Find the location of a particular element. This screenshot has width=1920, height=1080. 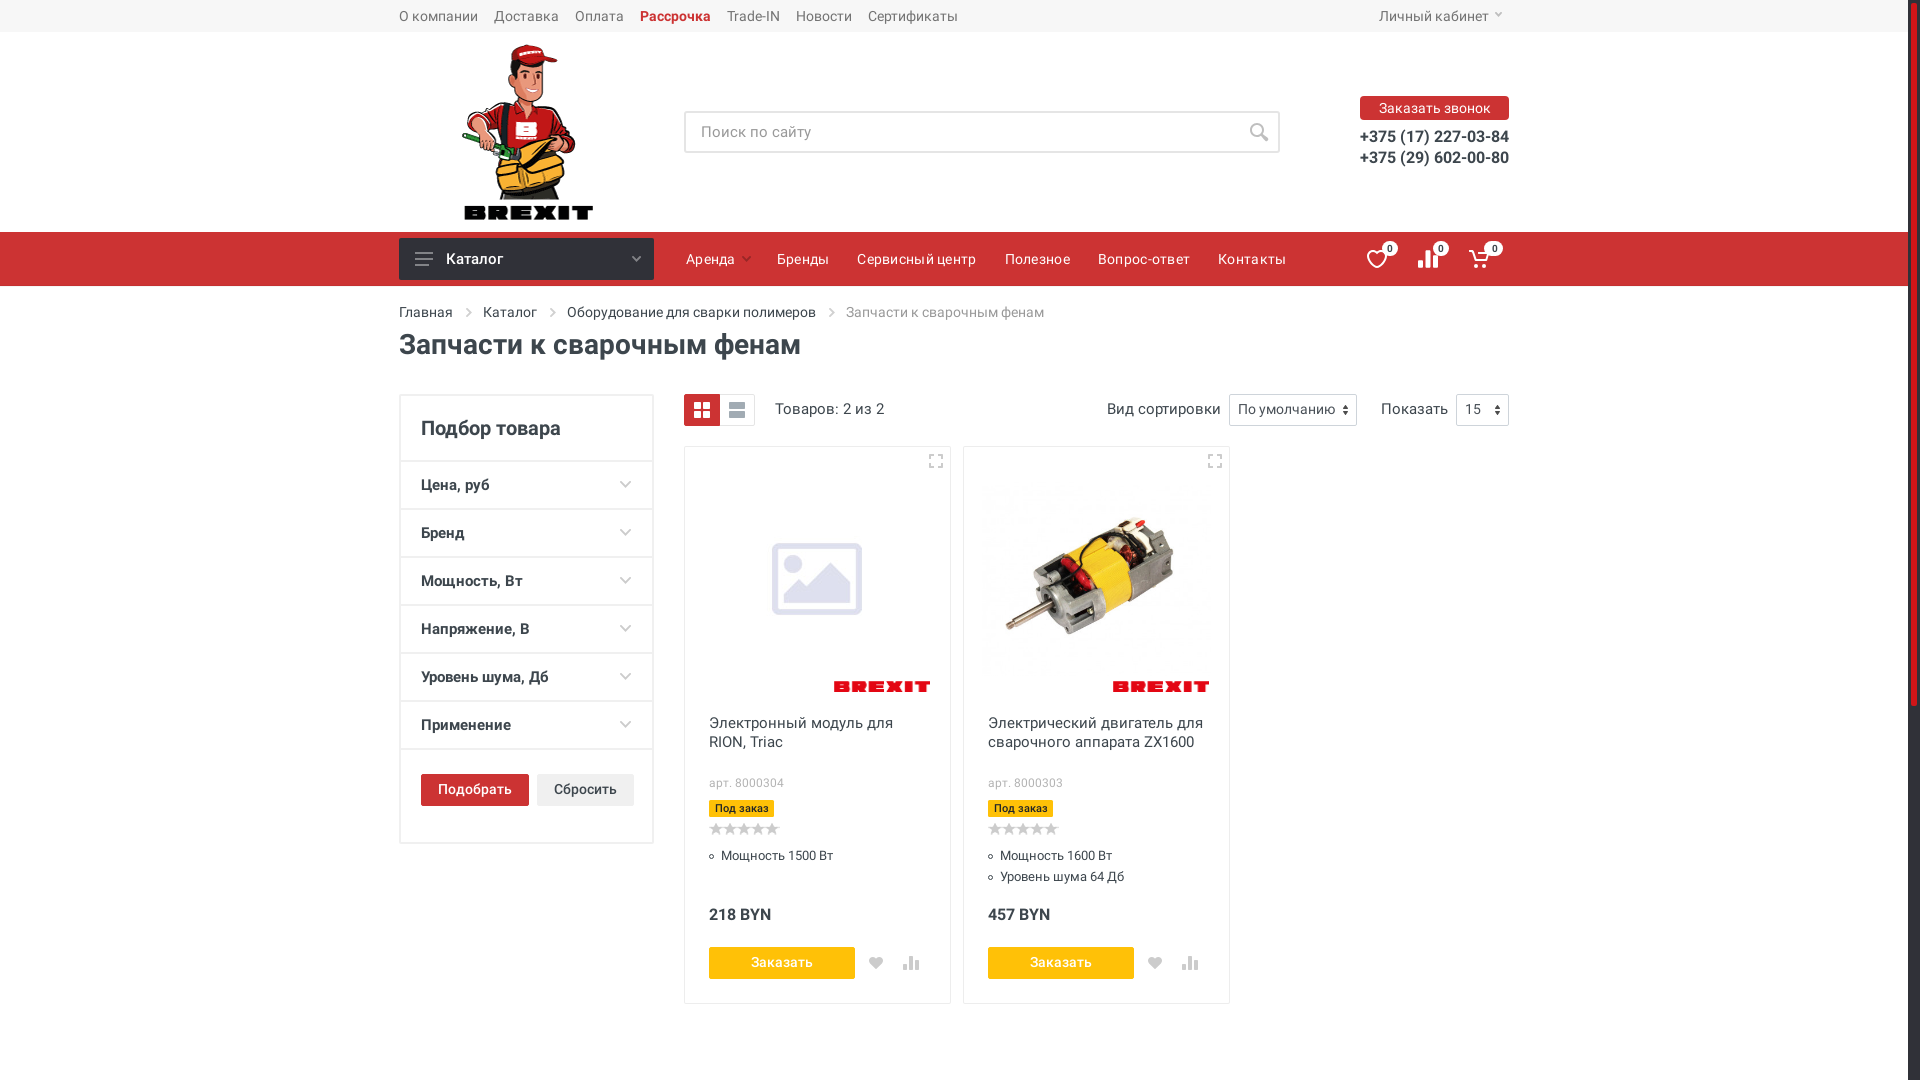

0 is located at coordinates (1378, 259).